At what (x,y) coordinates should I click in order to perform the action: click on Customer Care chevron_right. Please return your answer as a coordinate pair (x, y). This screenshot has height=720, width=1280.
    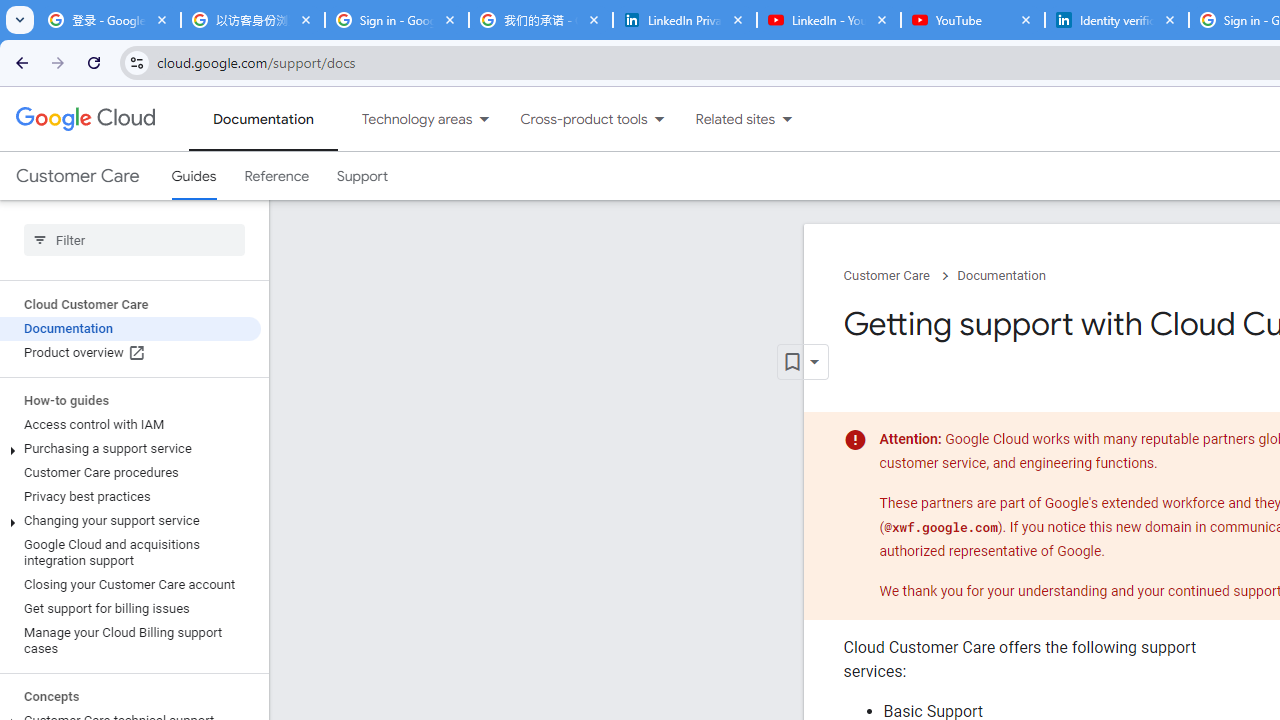
    Looking at the image, I should click on (900, 276).